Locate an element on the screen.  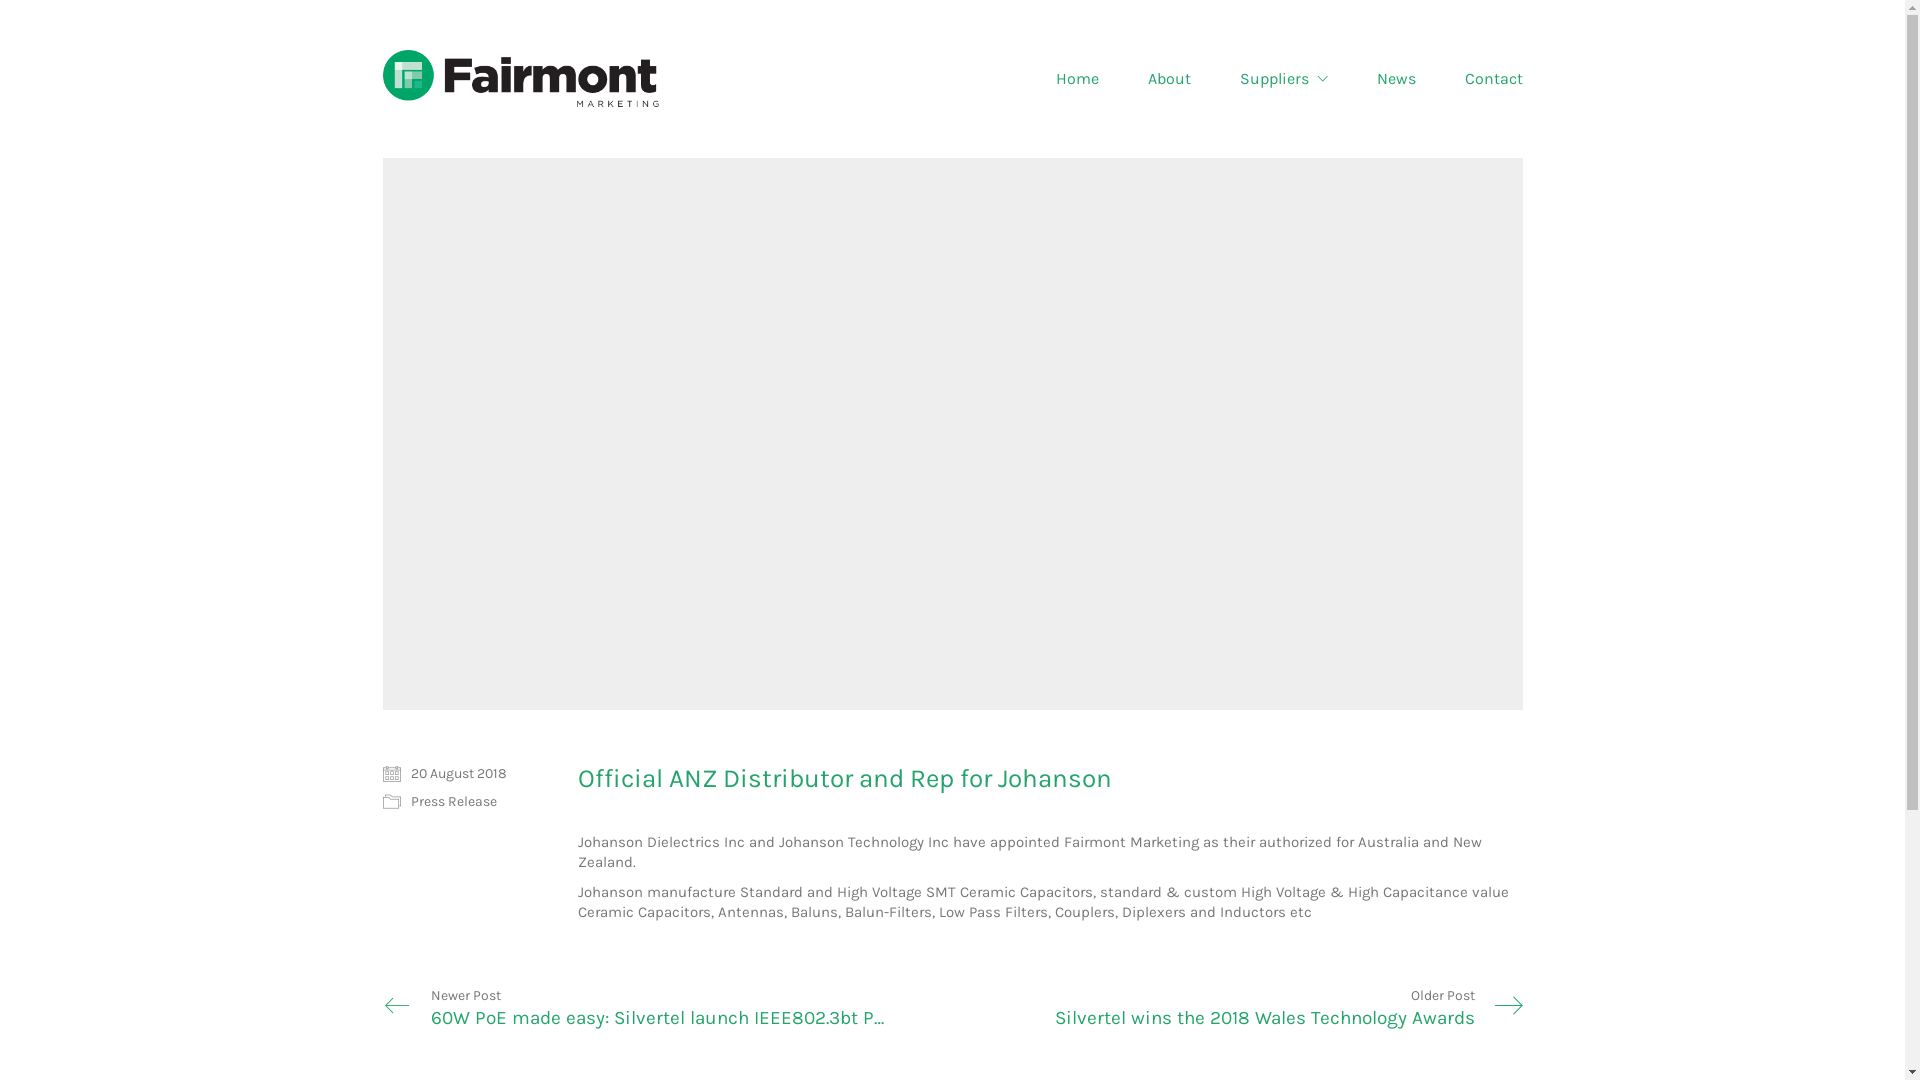
News is located at coordinates (1396, 78).